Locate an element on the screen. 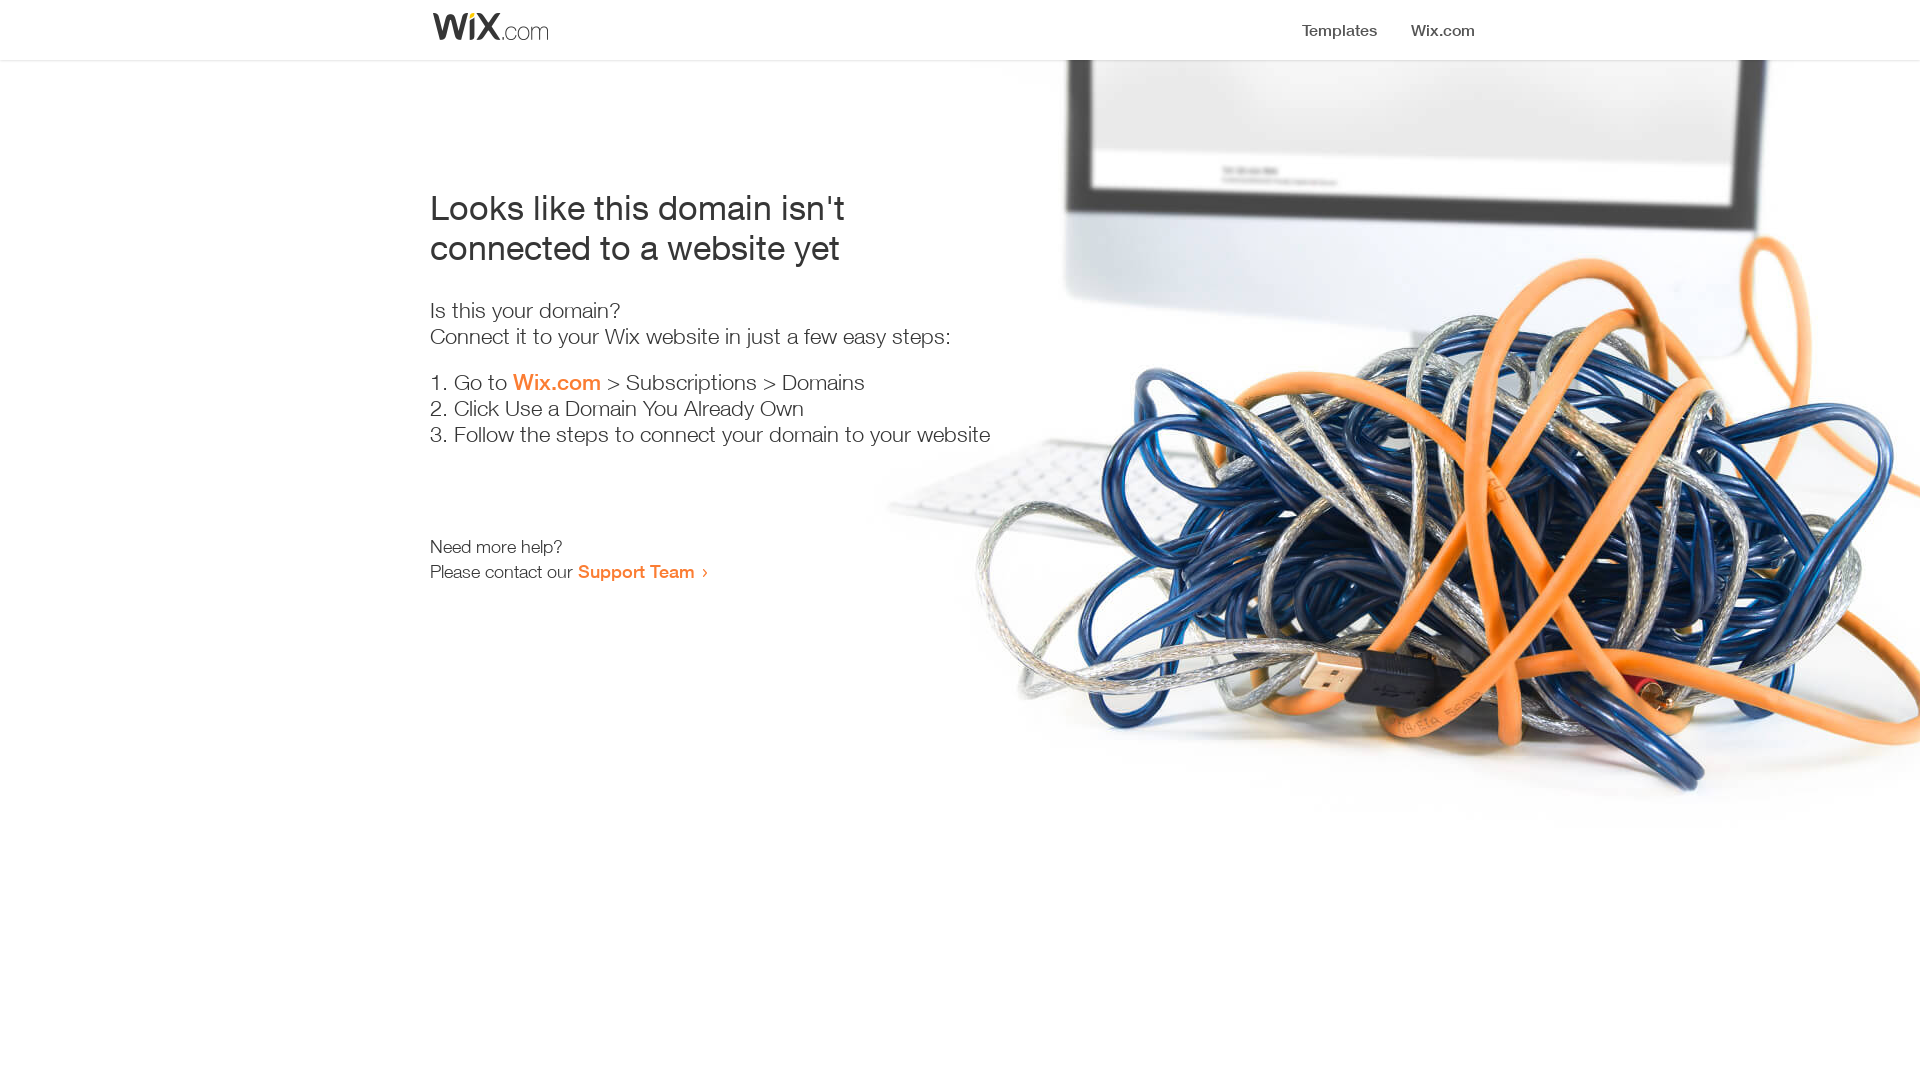  Support Team is located at coordinates (636, 571).